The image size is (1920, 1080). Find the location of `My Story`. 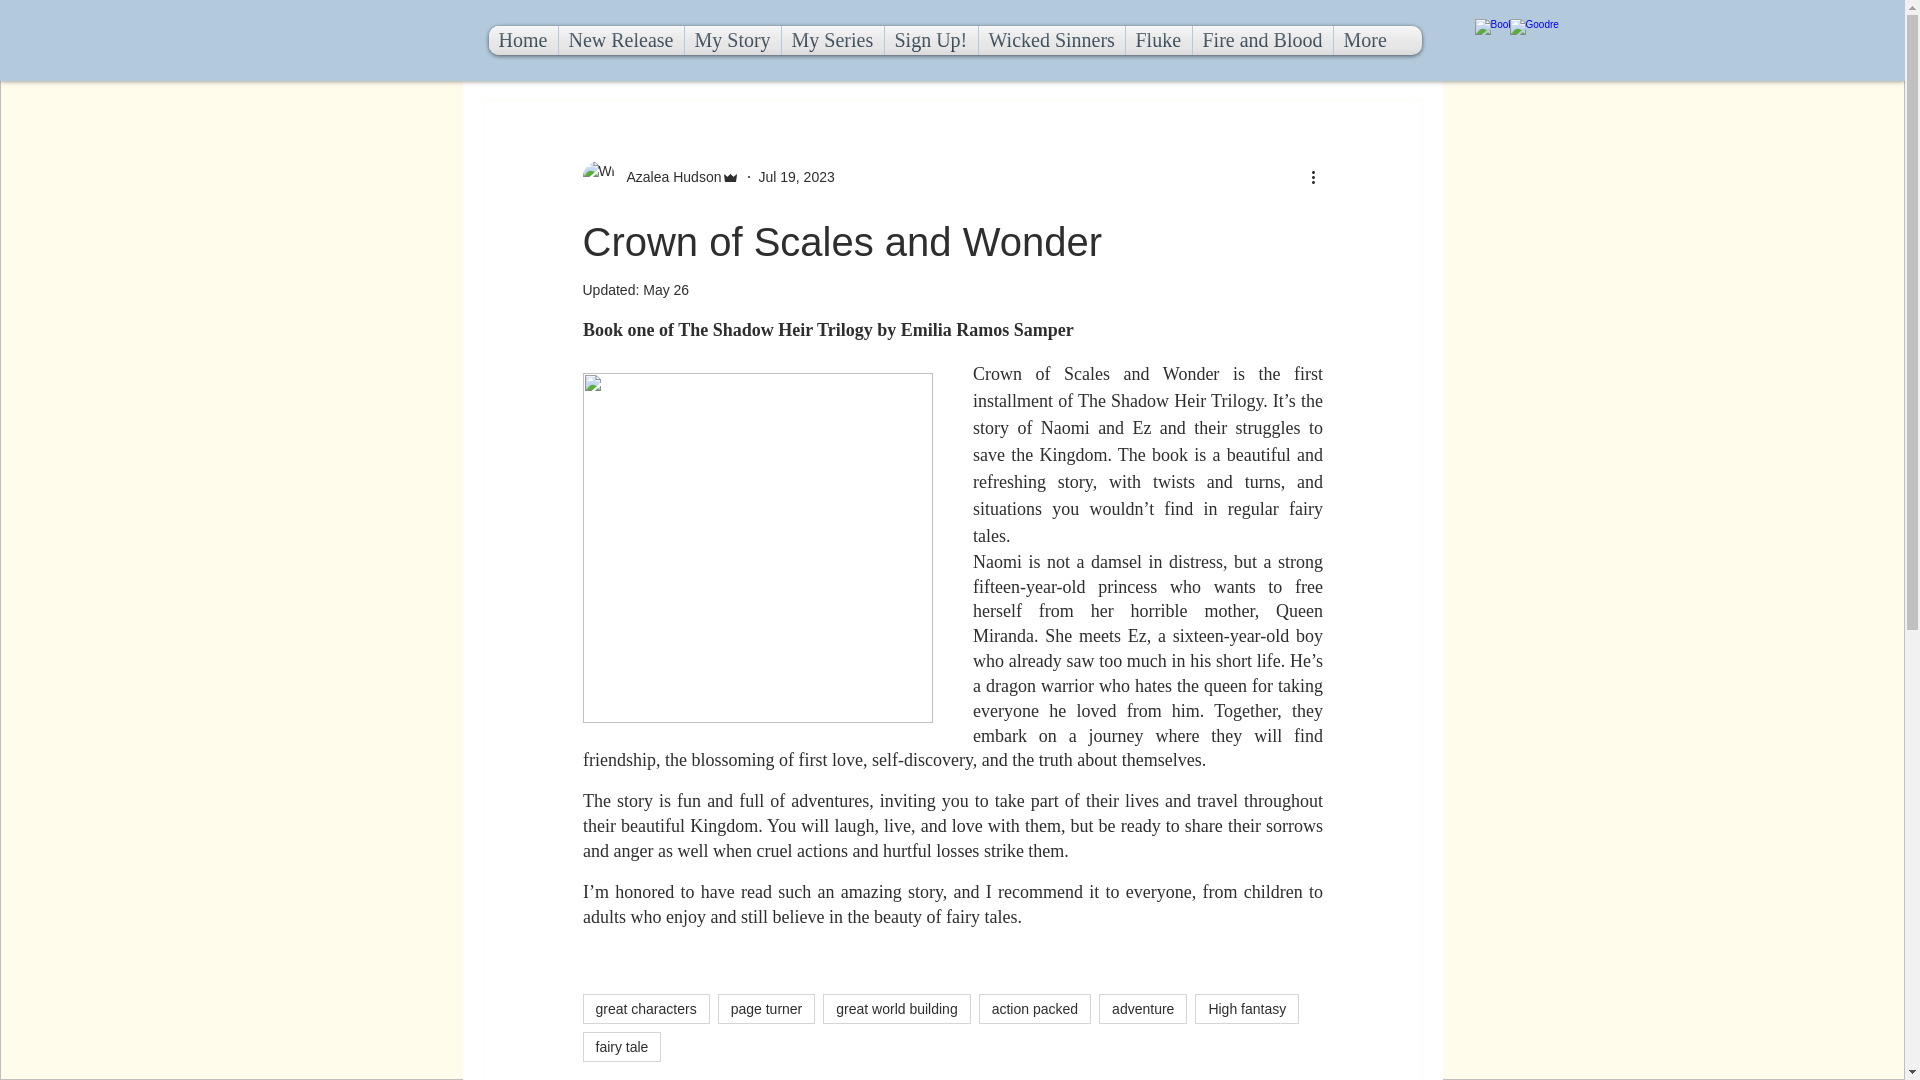

My Story is located at coordinates (731, 40).